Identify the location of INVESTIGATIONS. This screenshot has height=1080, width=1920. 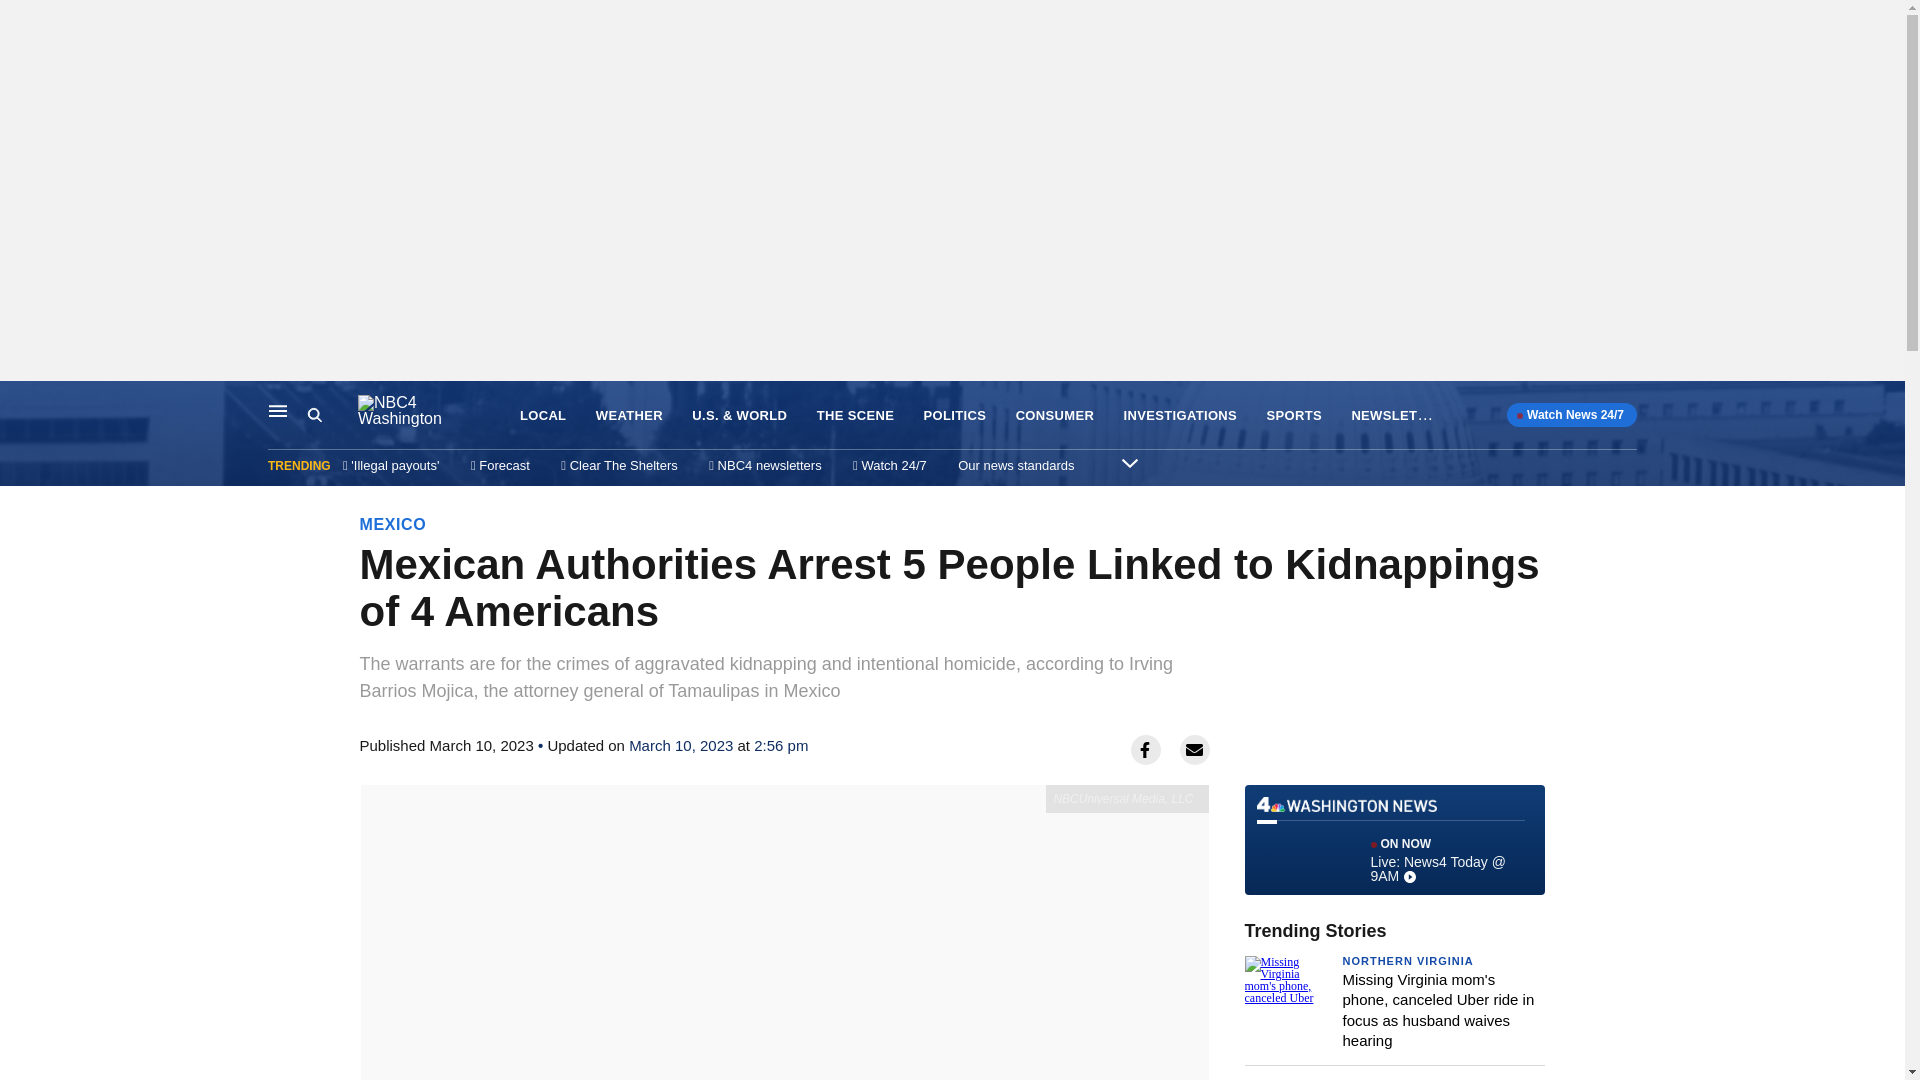
(1180, 416).